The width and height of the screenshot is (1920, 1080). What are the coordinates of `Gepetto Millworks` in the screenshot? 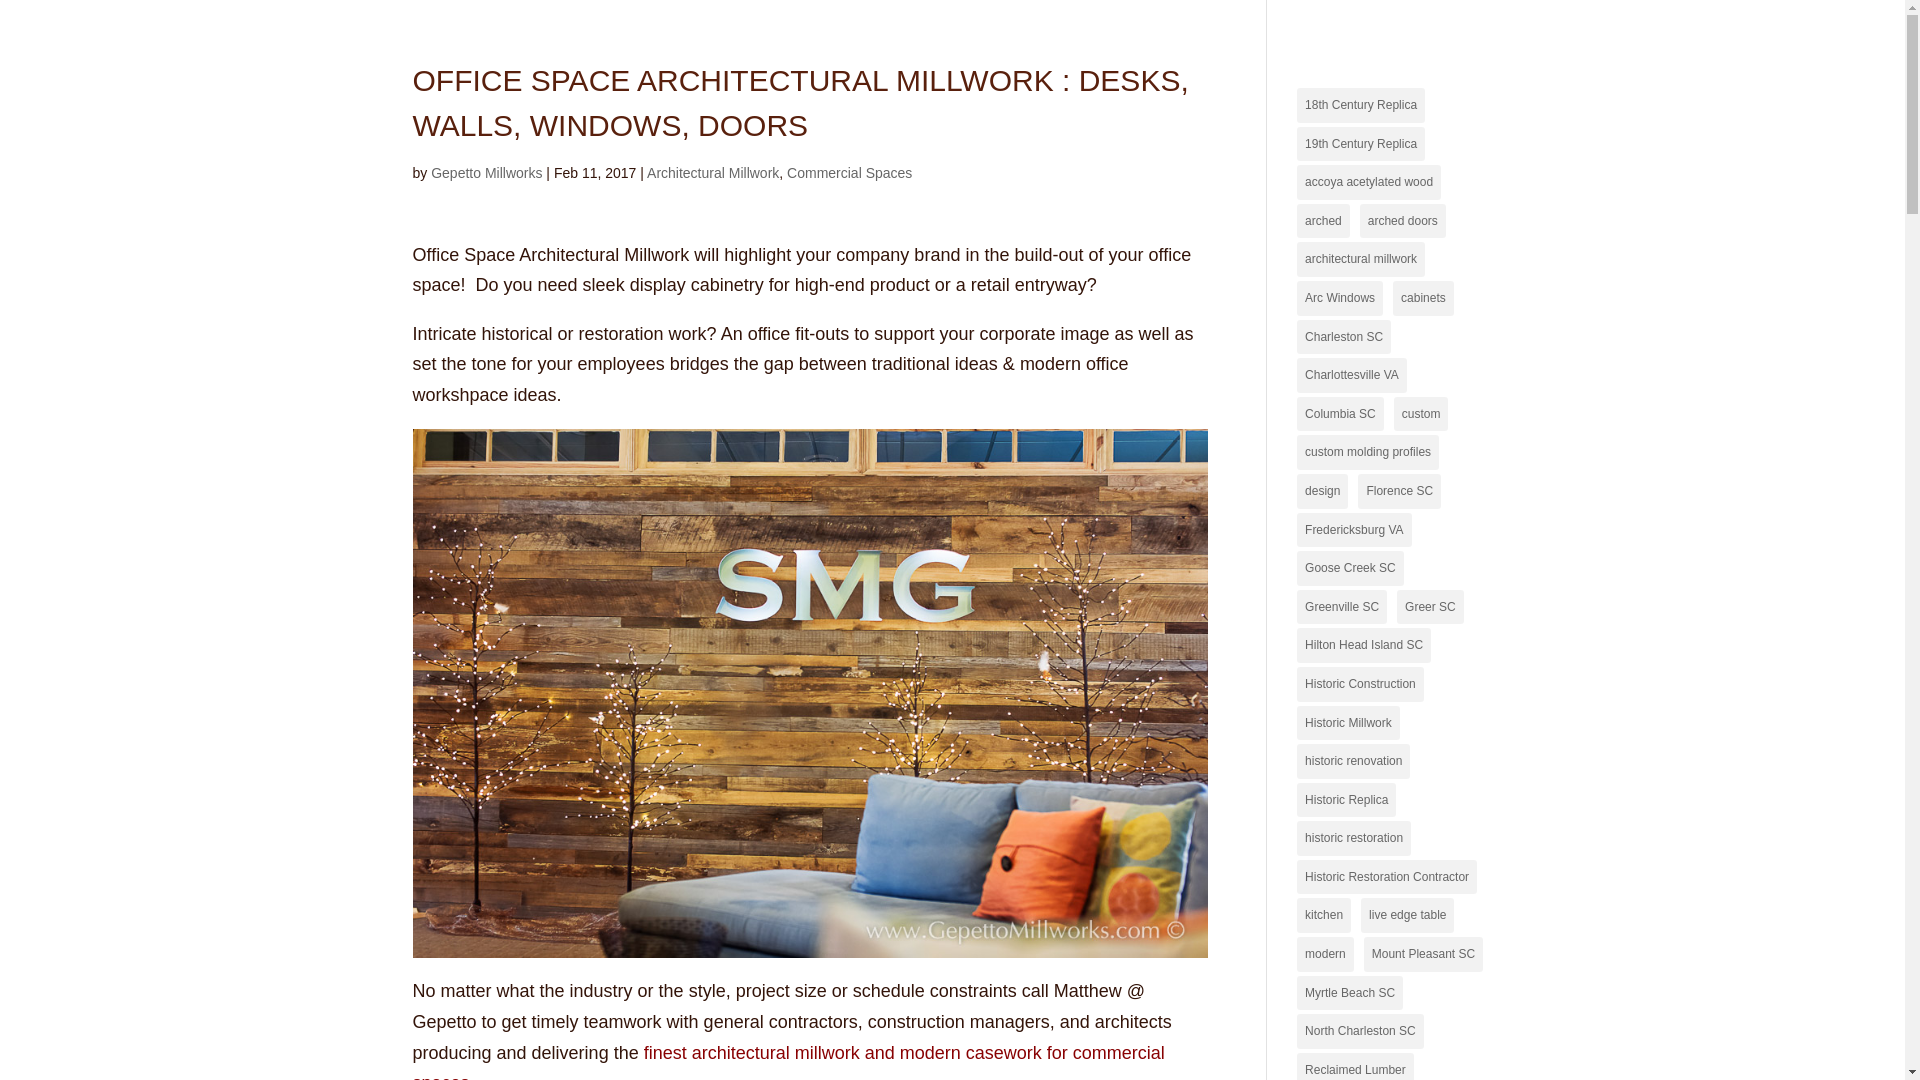 It's located at (486, 173).